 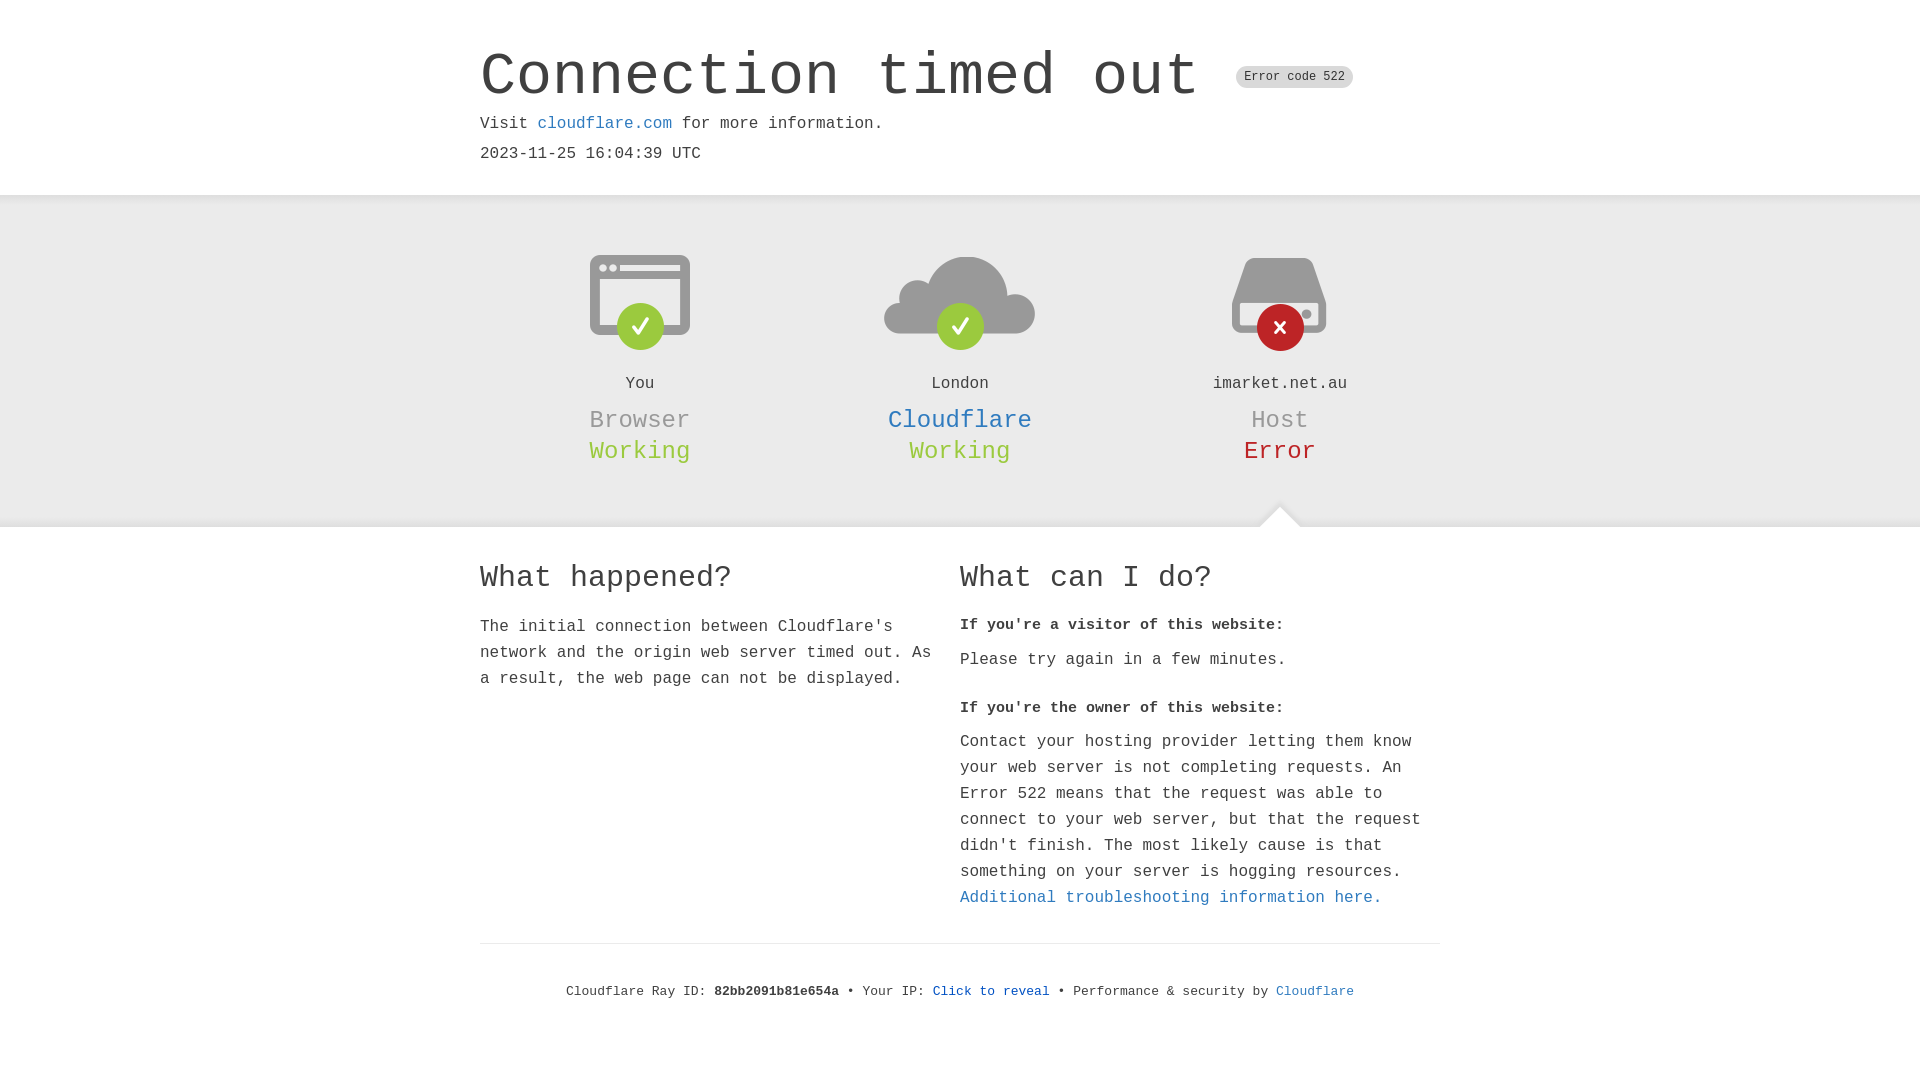 What do you see at coordinates (992, 992) in the screenshot?
I see `Click to reveal` at bounding box center [992, 992].